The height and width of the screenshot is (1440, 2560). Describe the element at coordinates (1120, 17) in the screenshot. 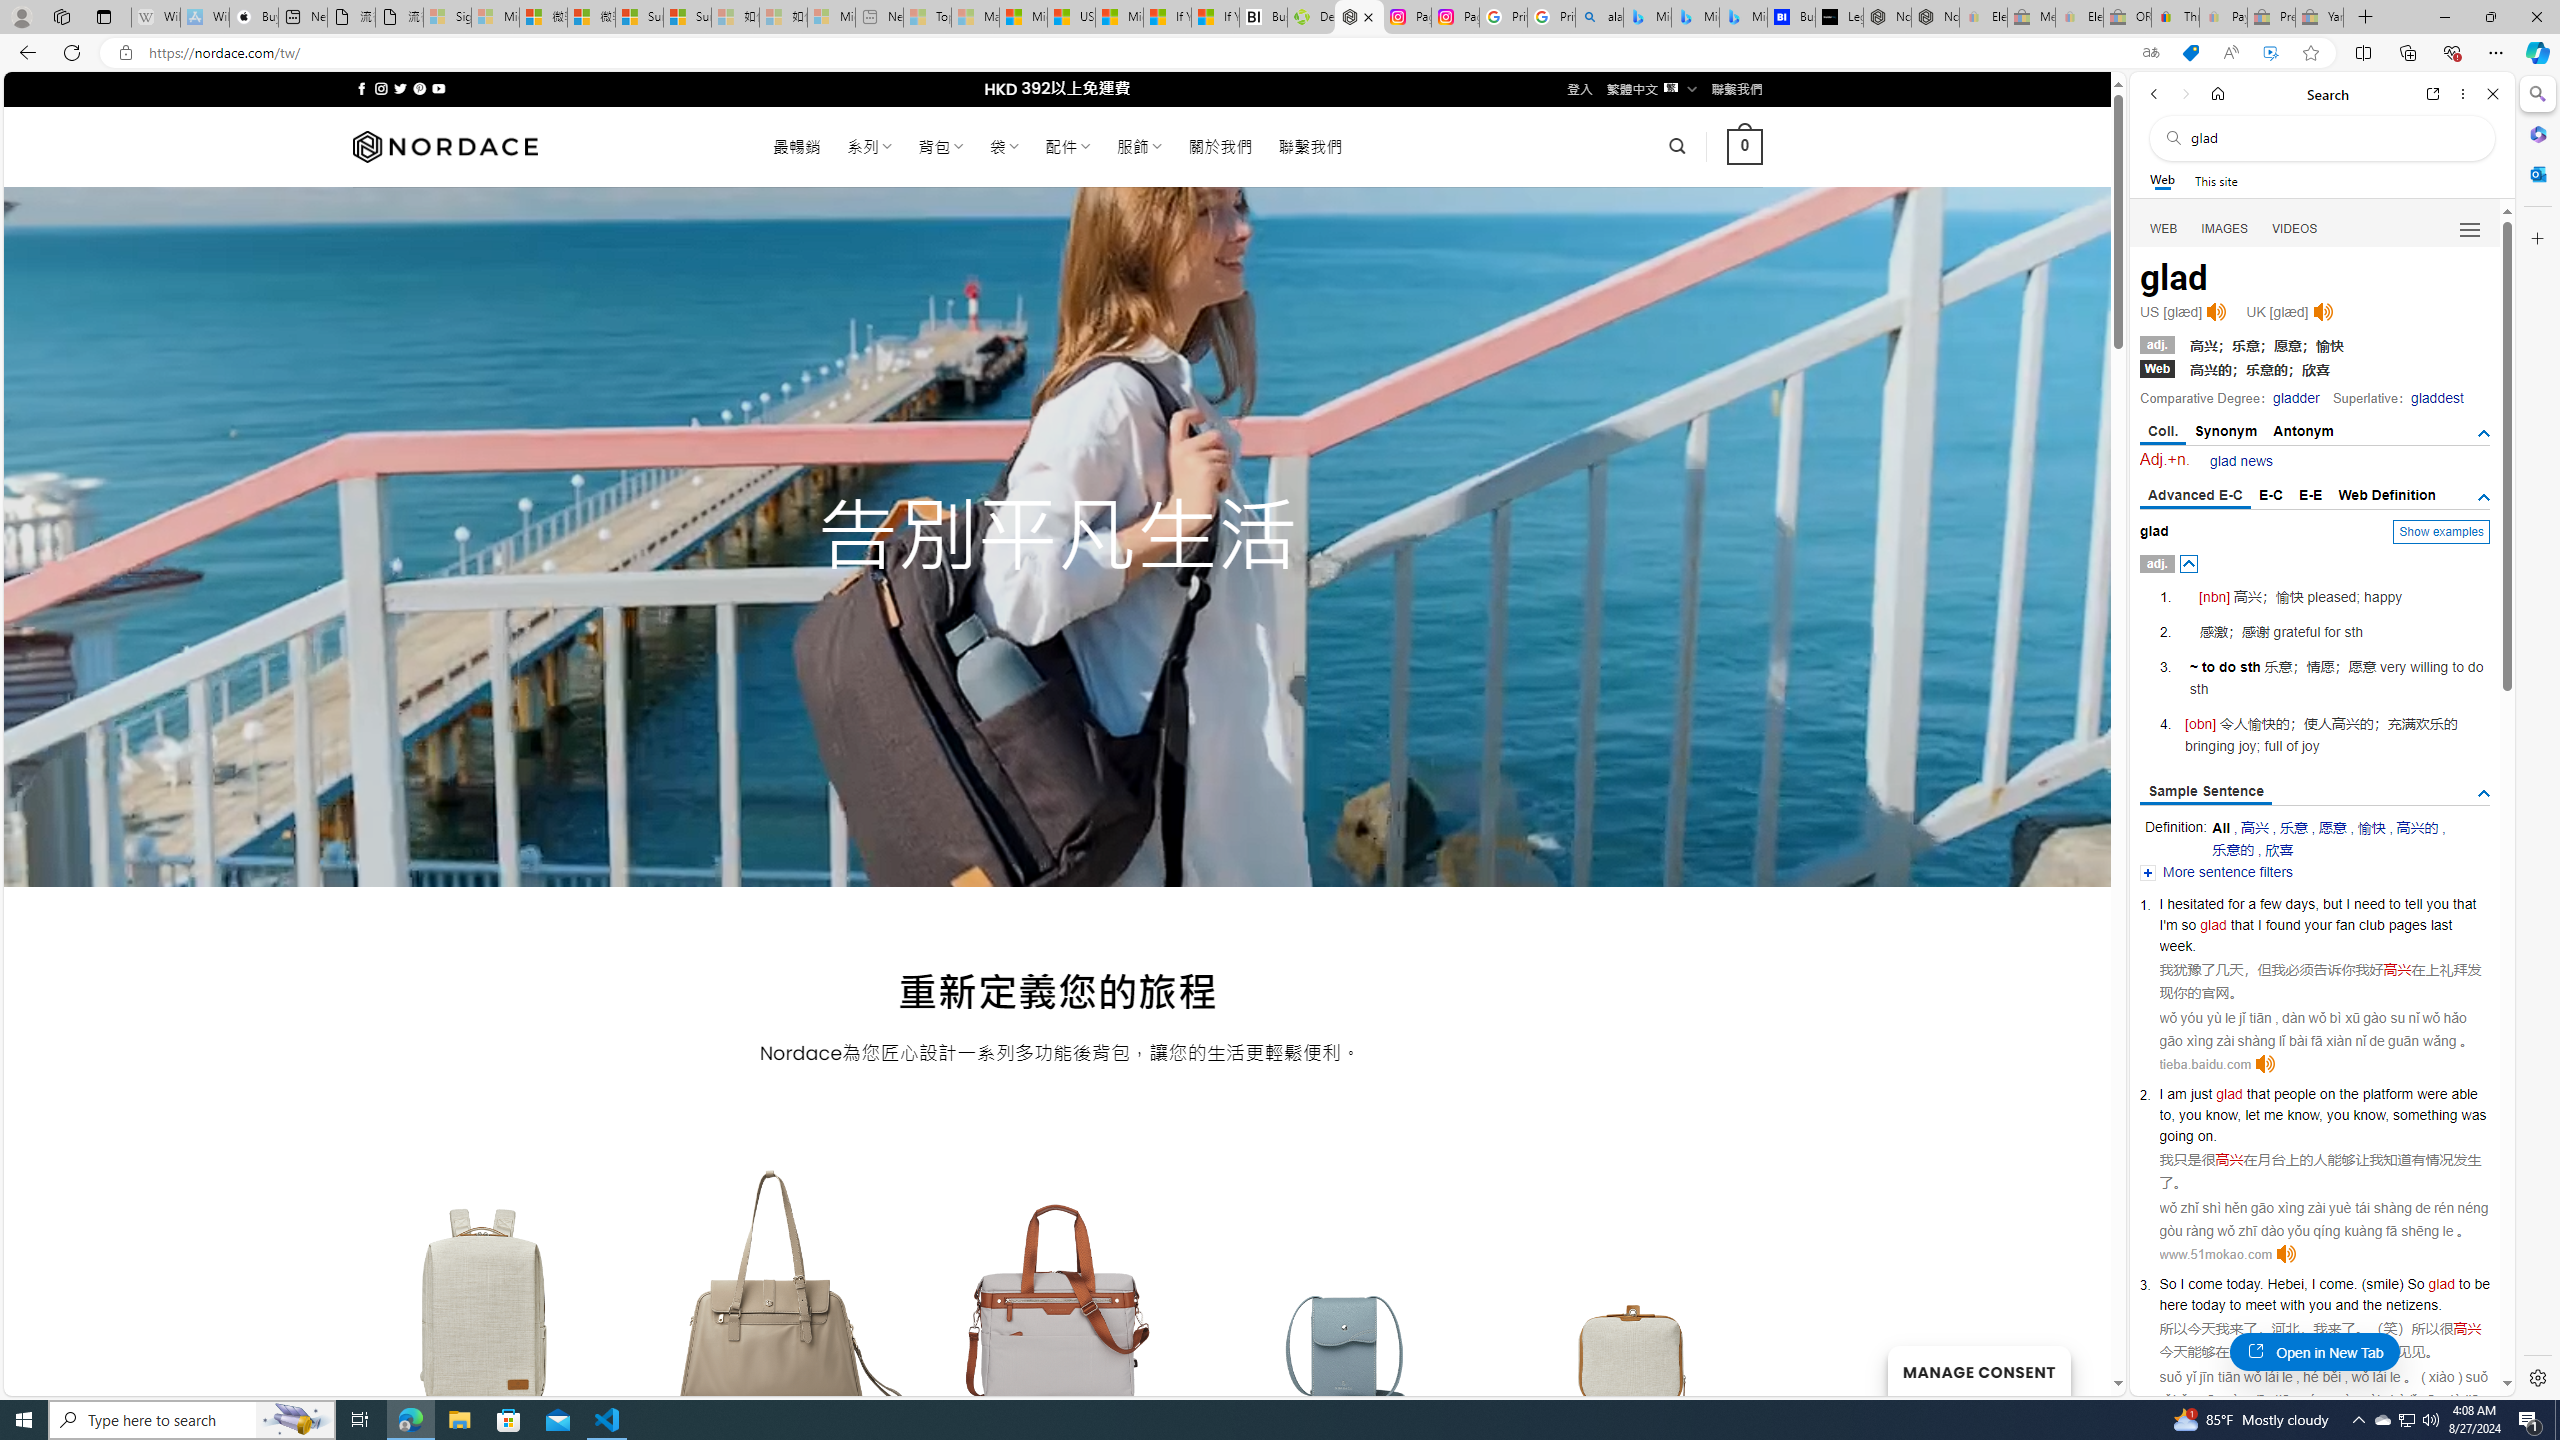

I see `Microsoft Start` at that location.